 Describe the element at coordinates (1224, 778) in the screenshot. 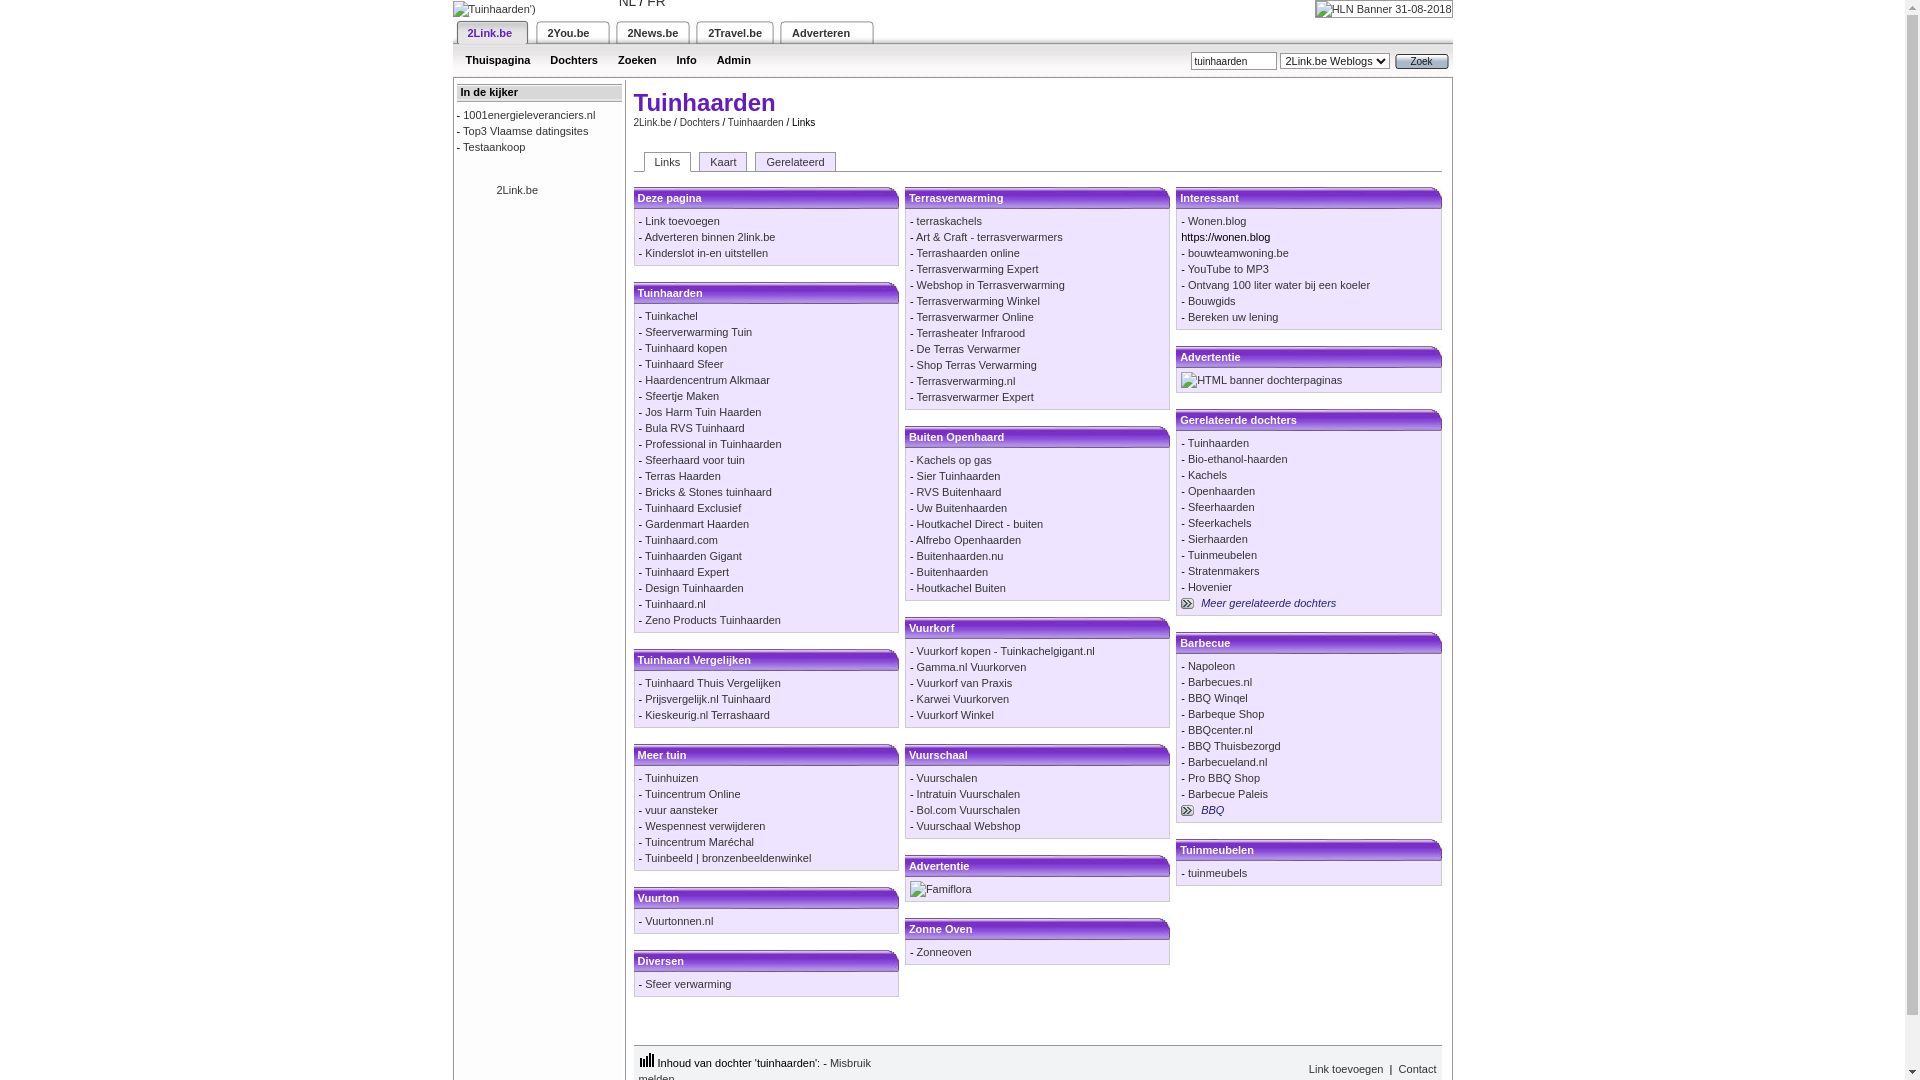

I see `Pro BBQ Shop` at that location.